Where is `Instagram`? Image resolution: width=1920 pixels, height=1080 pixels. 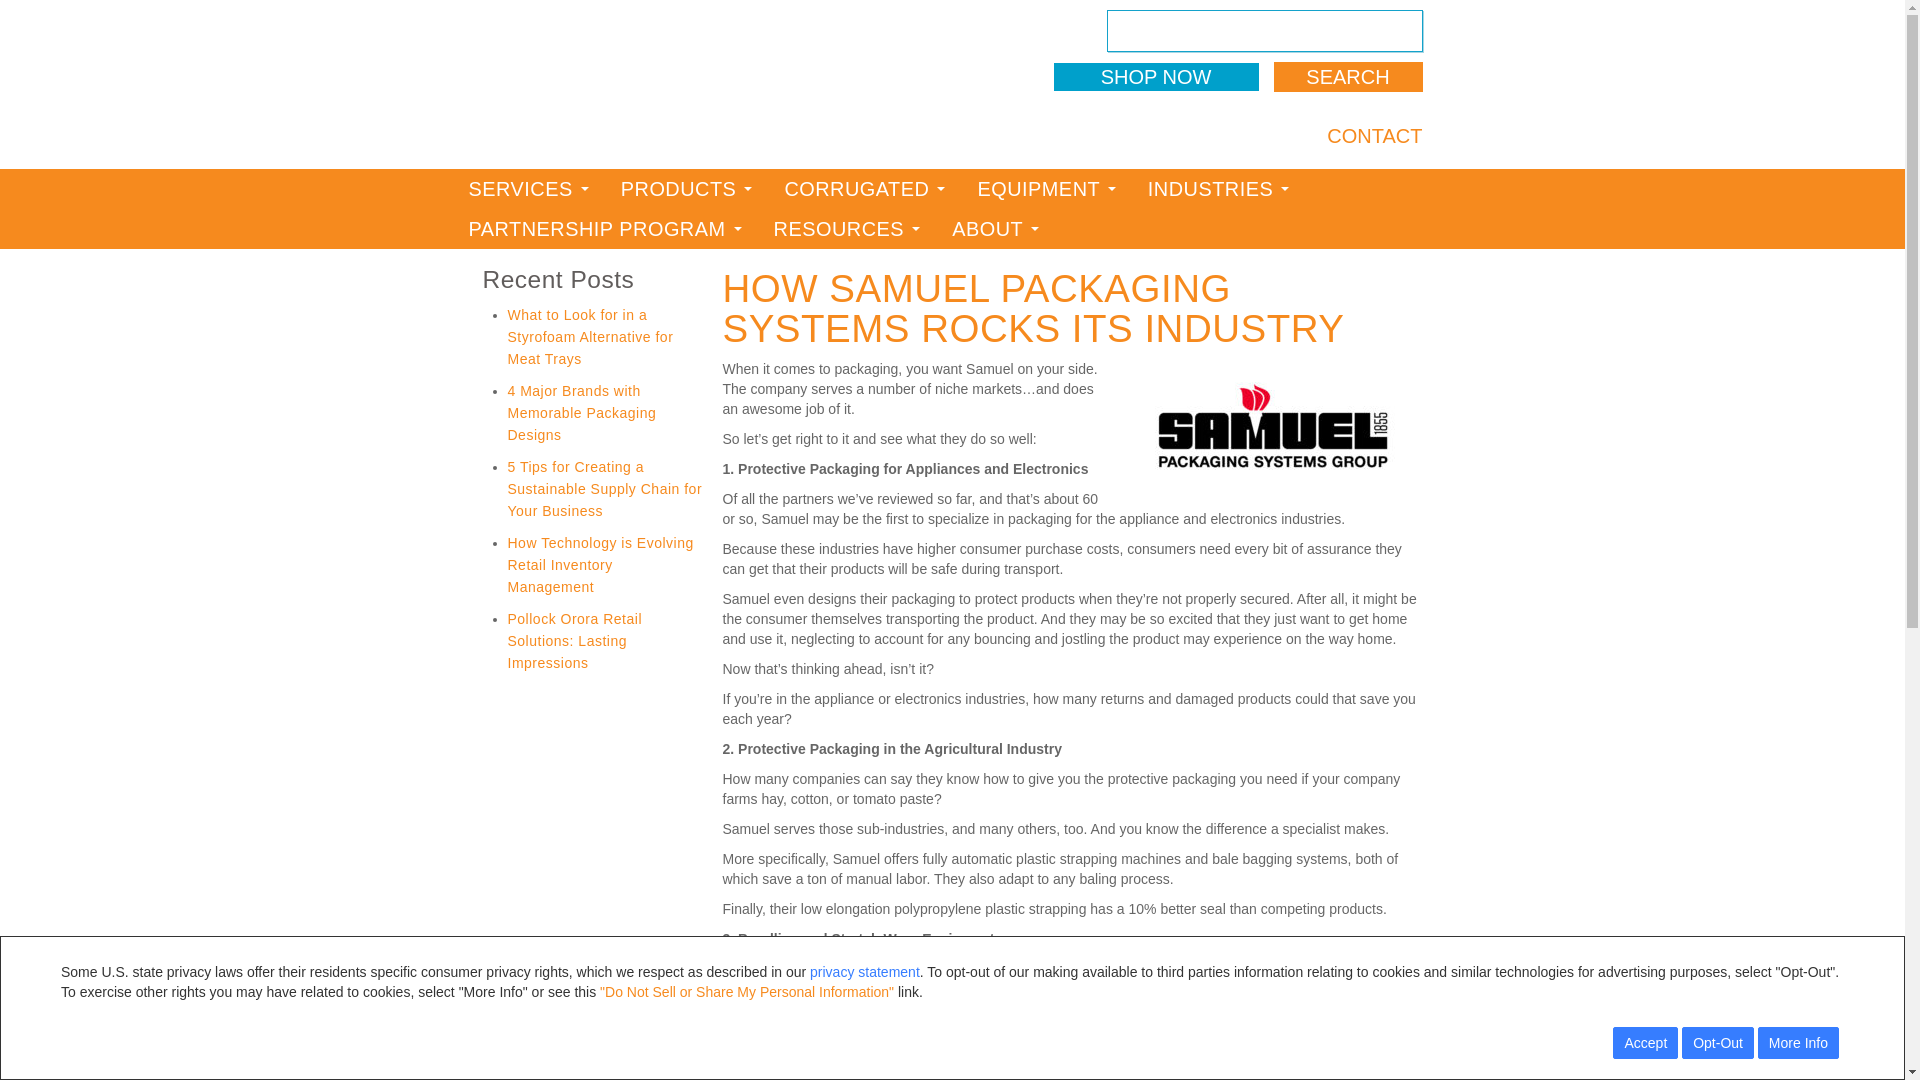
Instagram is located at coordinates (1306, 134).